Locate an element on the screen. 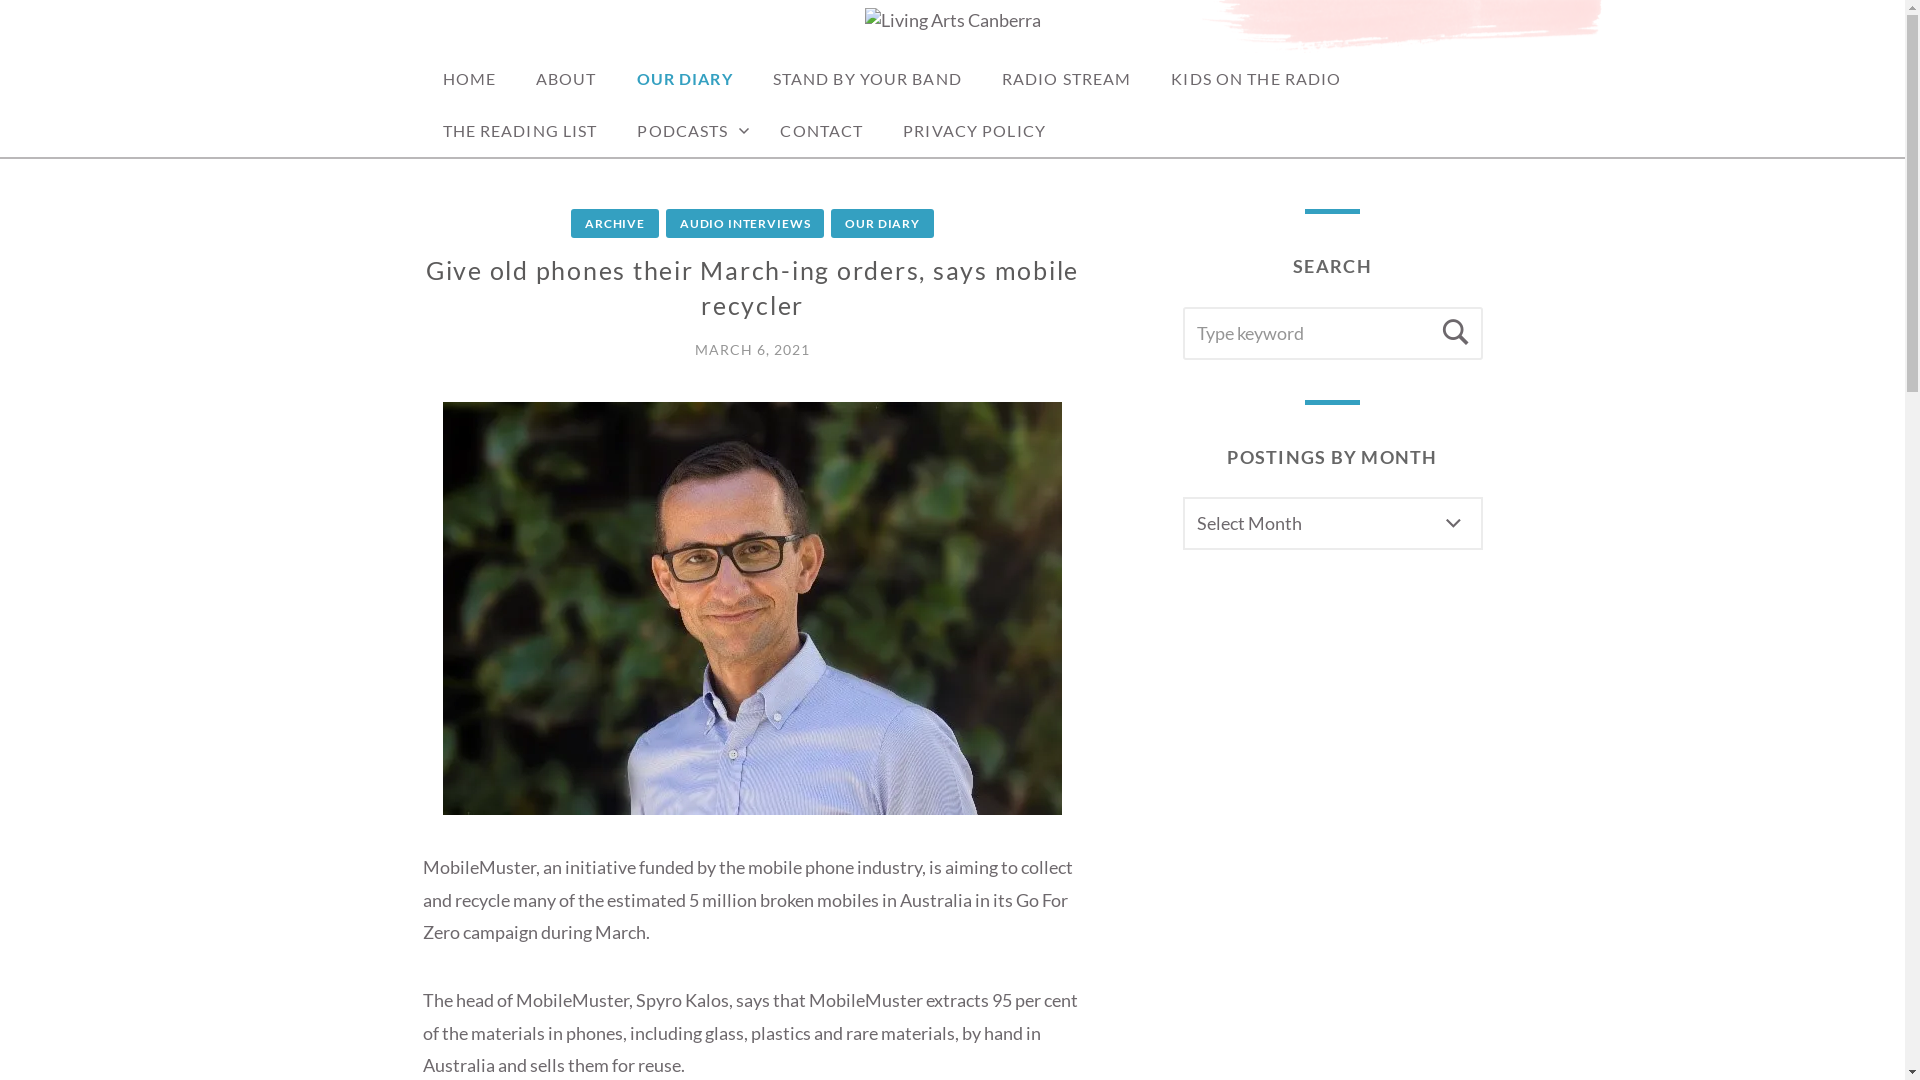  PODCASTS is located at coordinates (688, 131).